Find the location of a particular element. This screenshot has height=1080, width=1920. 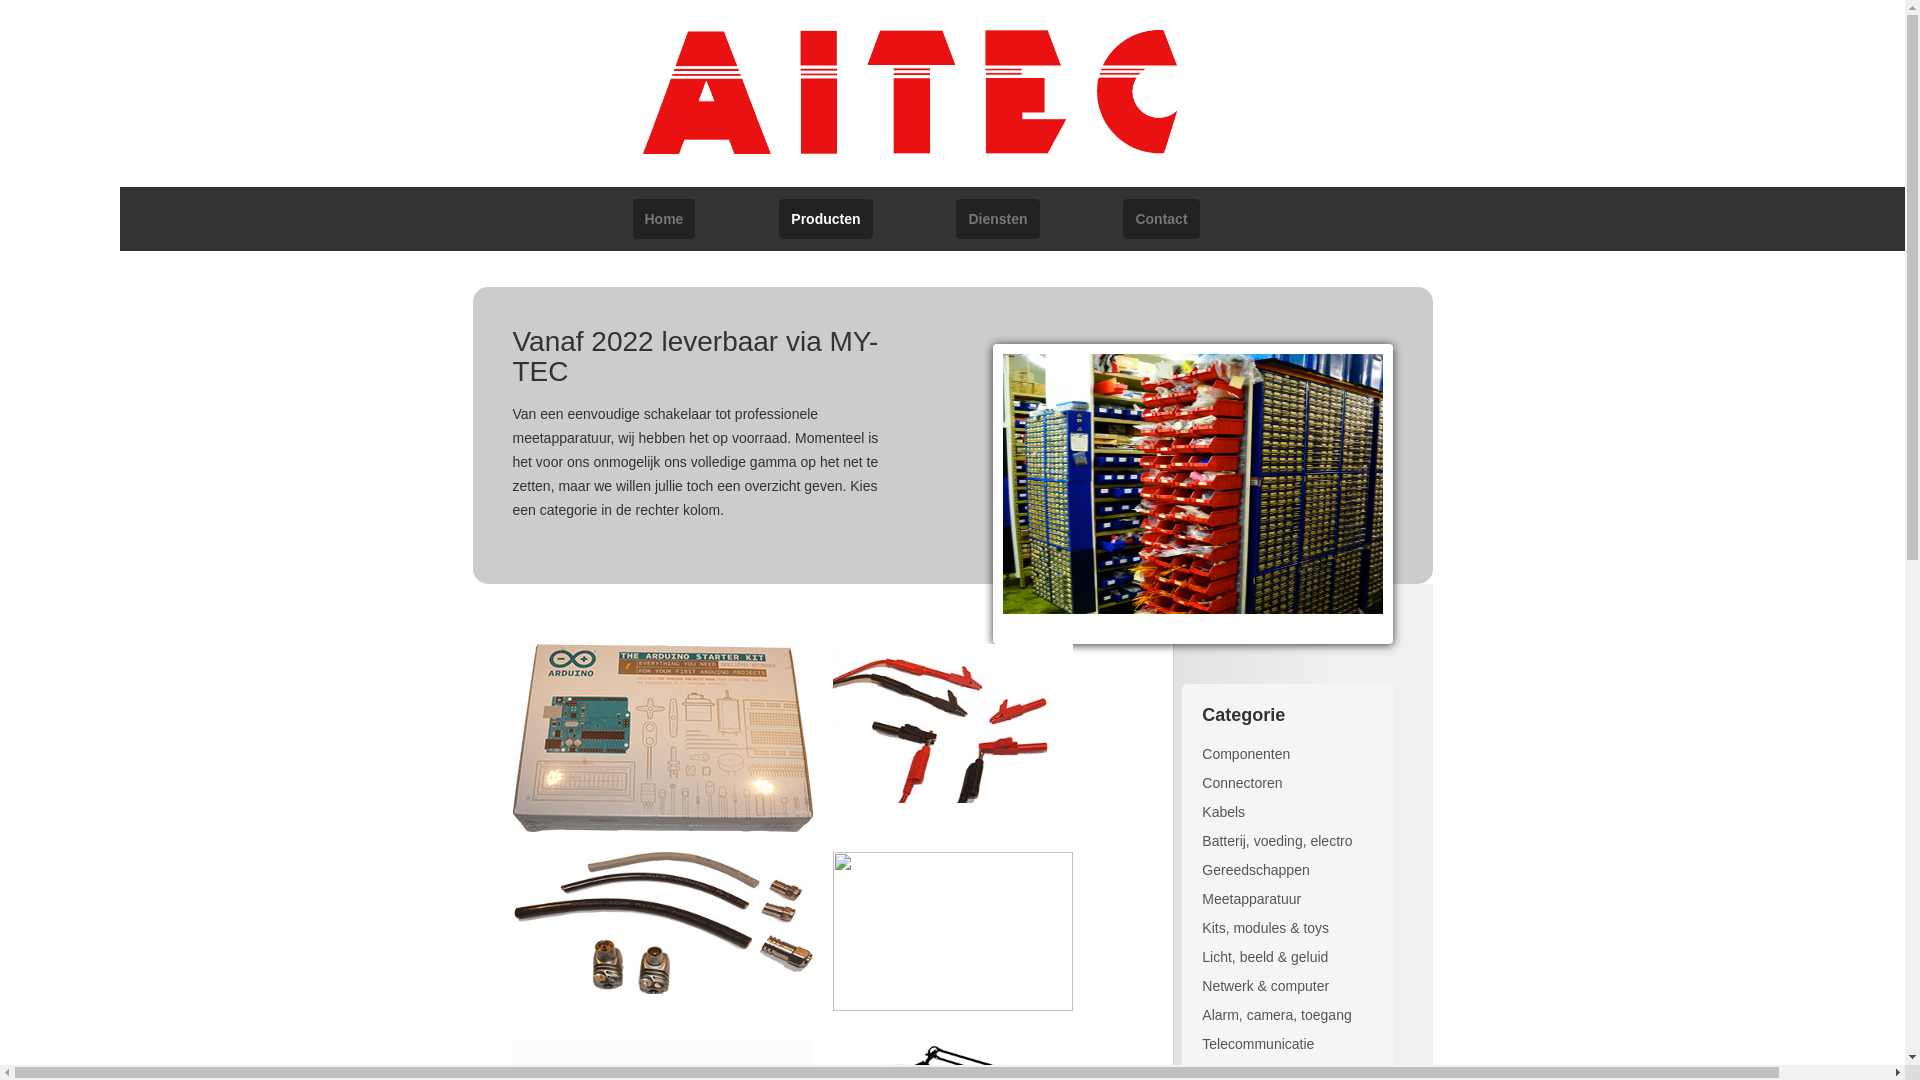

Connectoren is located at coordinates (1242, 783).